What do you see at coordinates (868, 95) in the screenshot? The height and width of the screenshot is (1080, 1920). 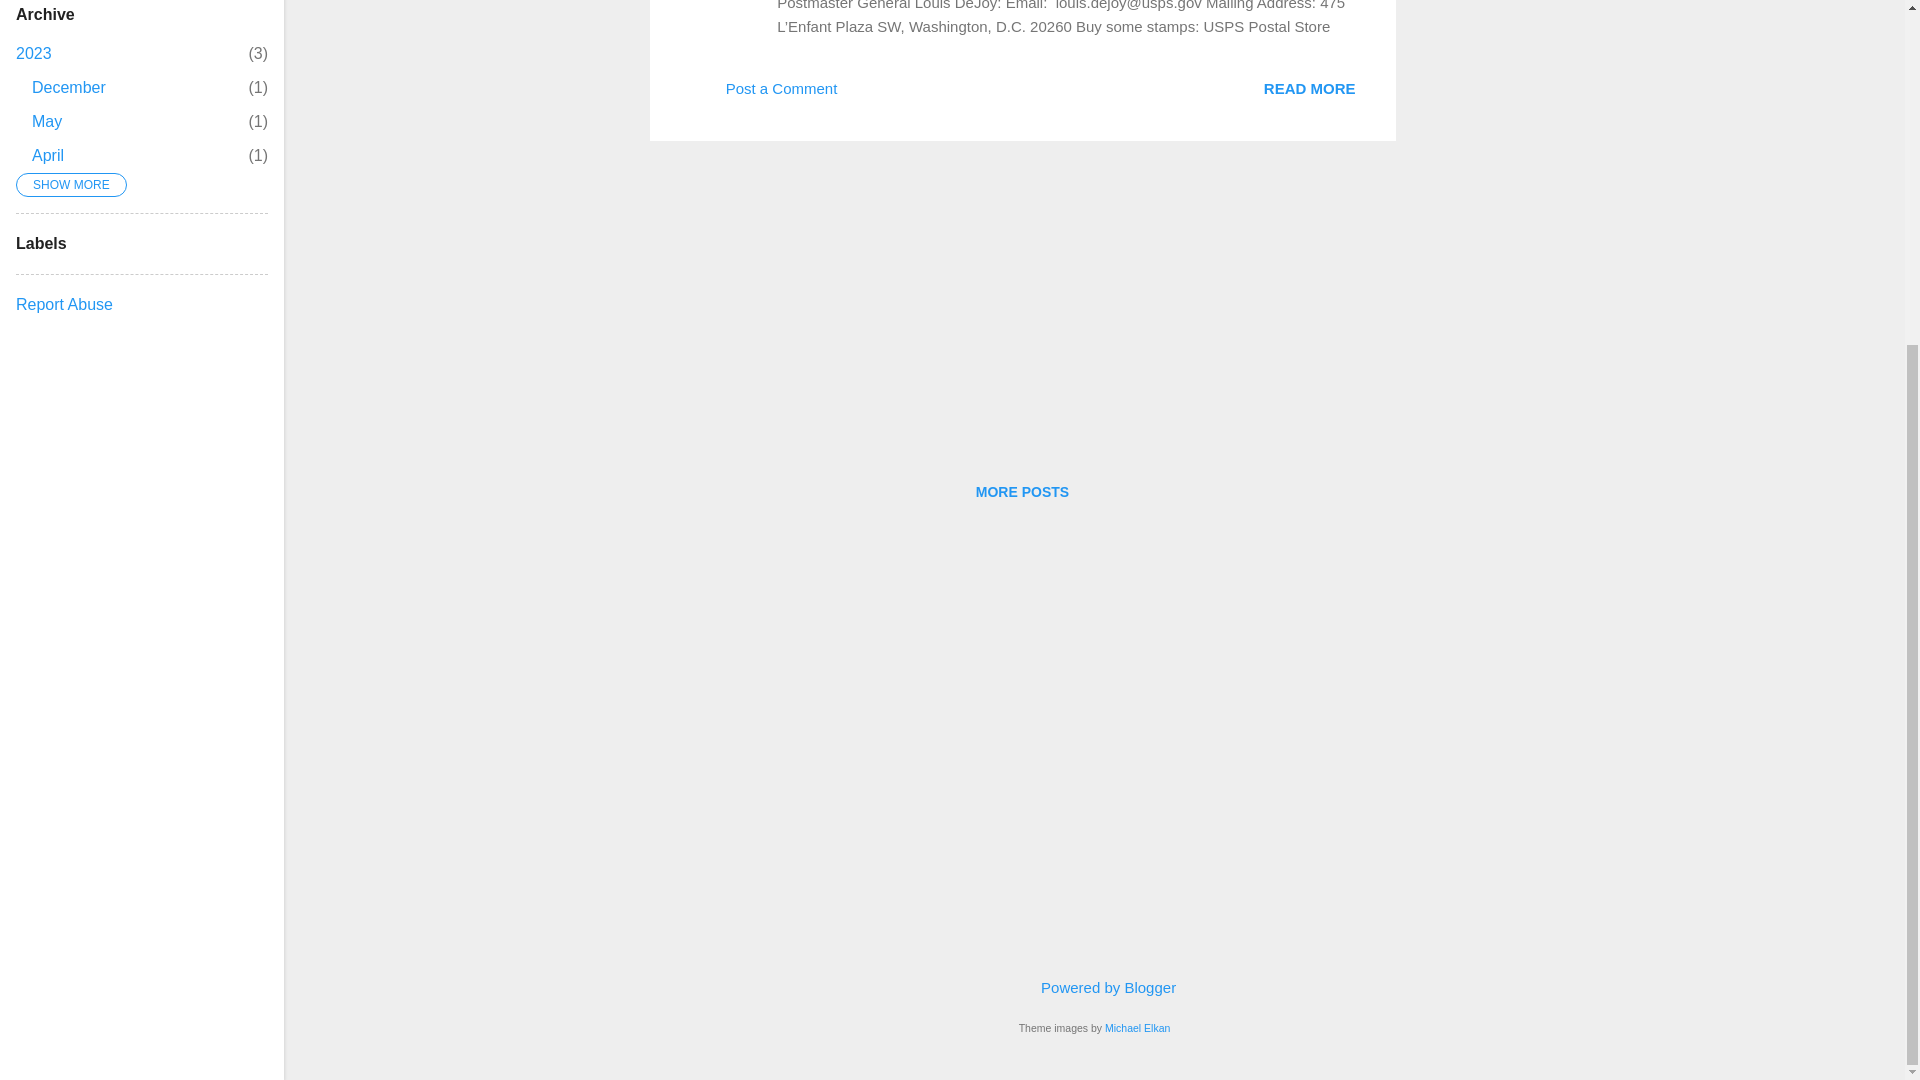 I see `MORE POSTS` at bounding box center [868, 95].